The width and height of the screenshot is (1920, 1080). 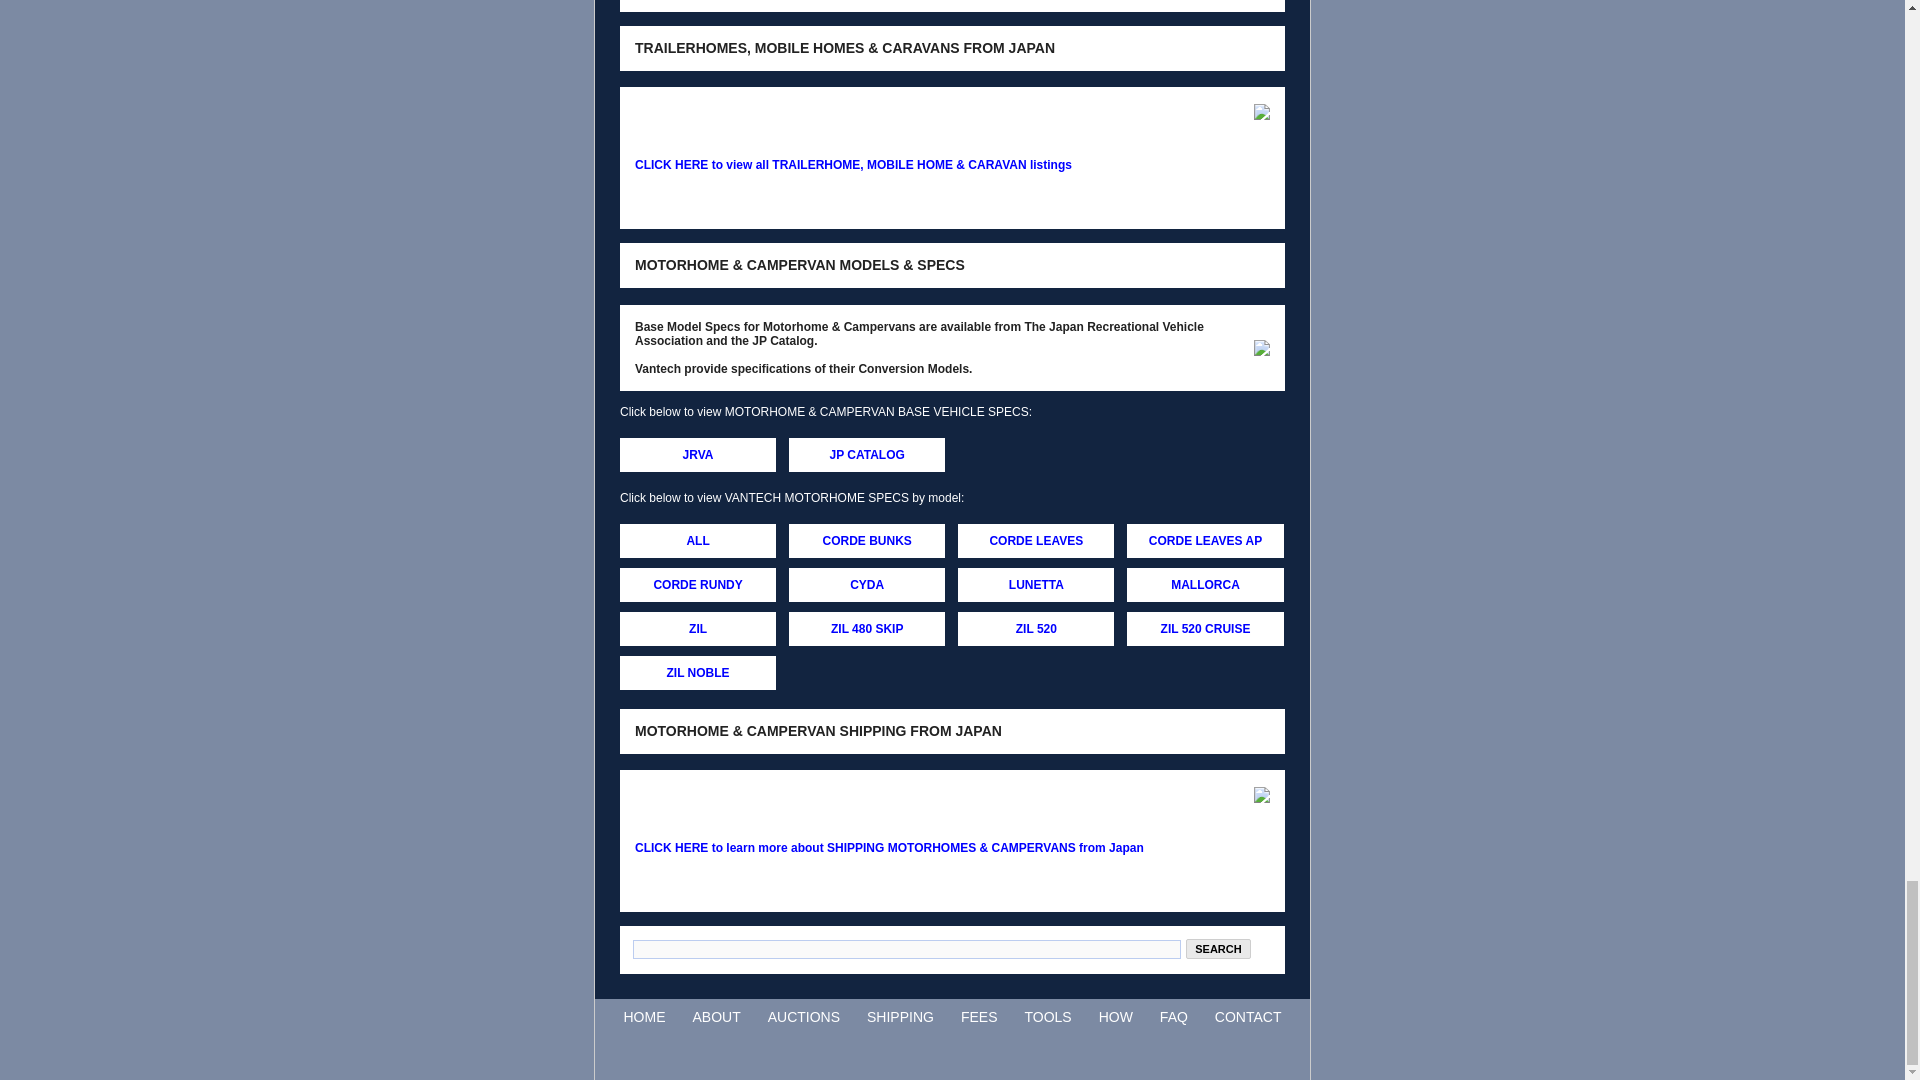 I want to click on clear results, so click(x=1261, y=948).